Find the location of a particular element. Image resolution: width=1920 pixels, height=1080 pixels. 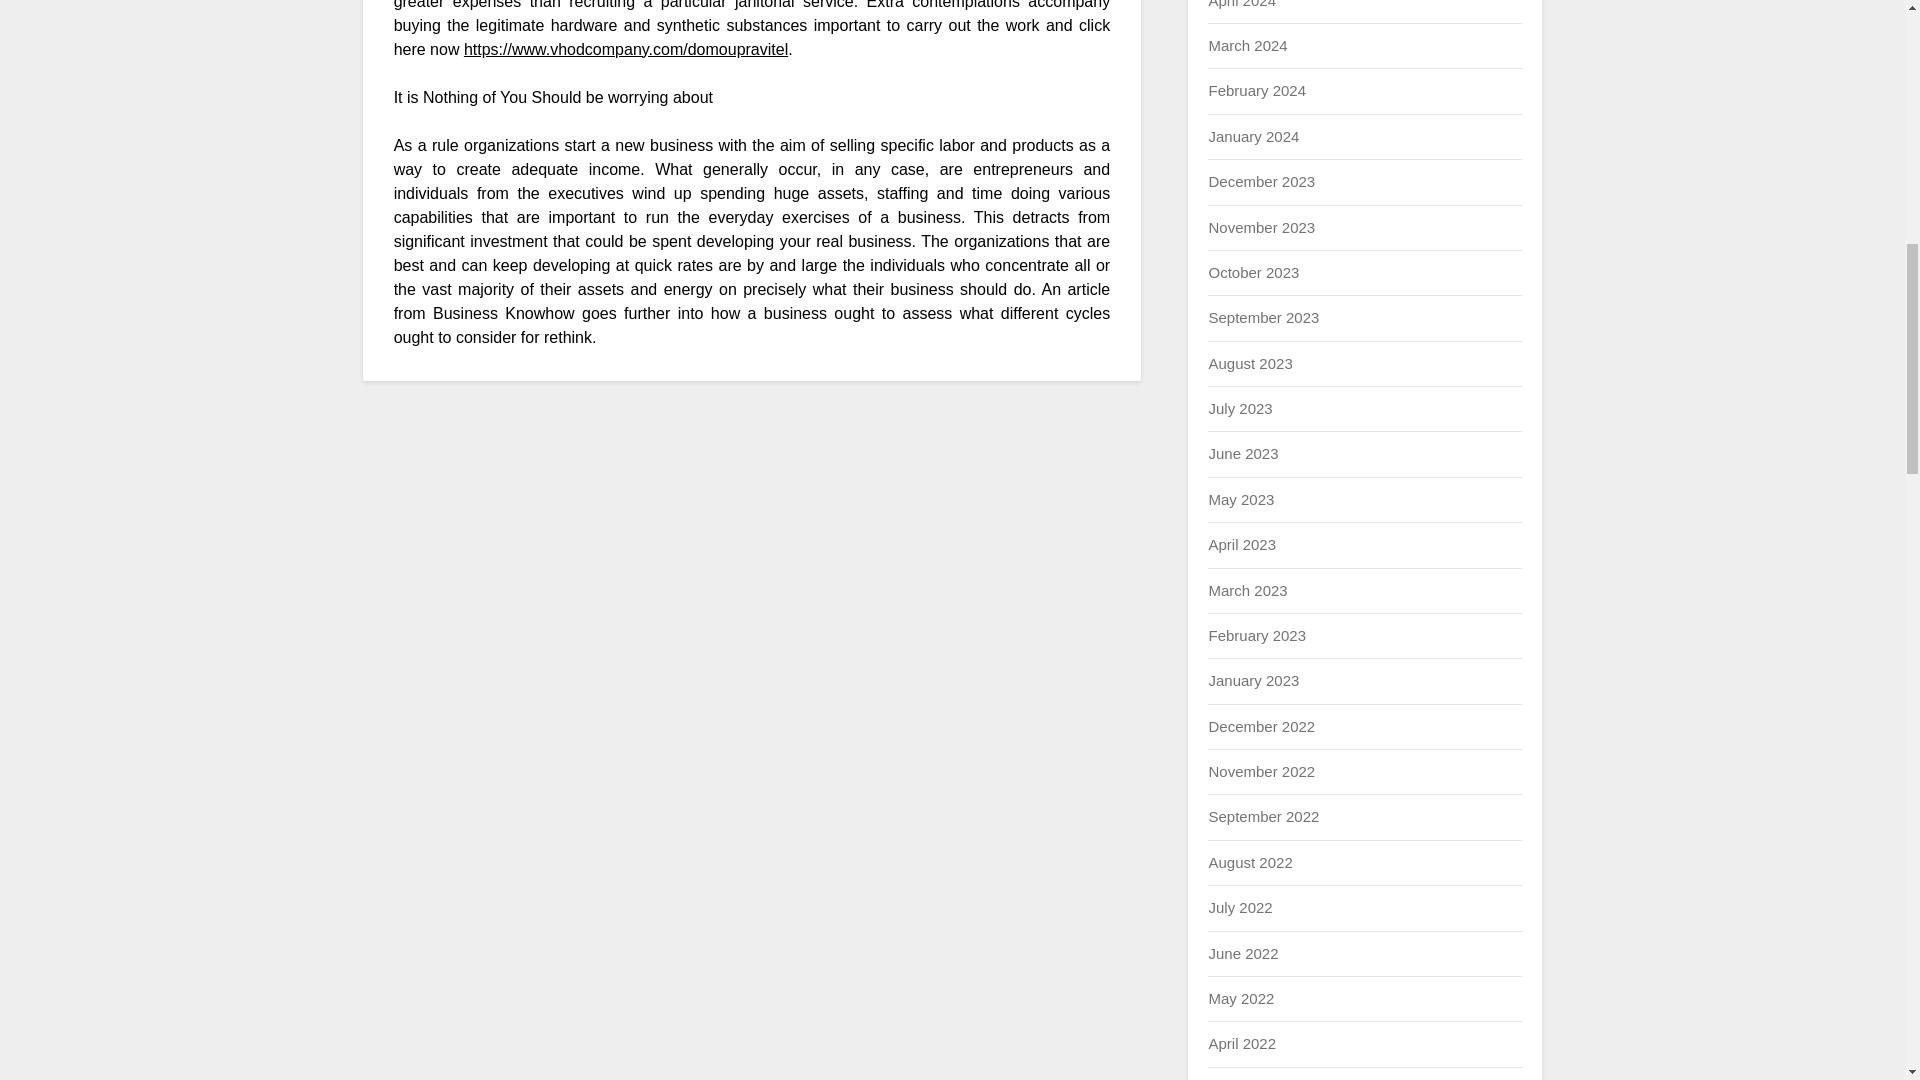

January 2024 is located at coordinates (1253, 136).